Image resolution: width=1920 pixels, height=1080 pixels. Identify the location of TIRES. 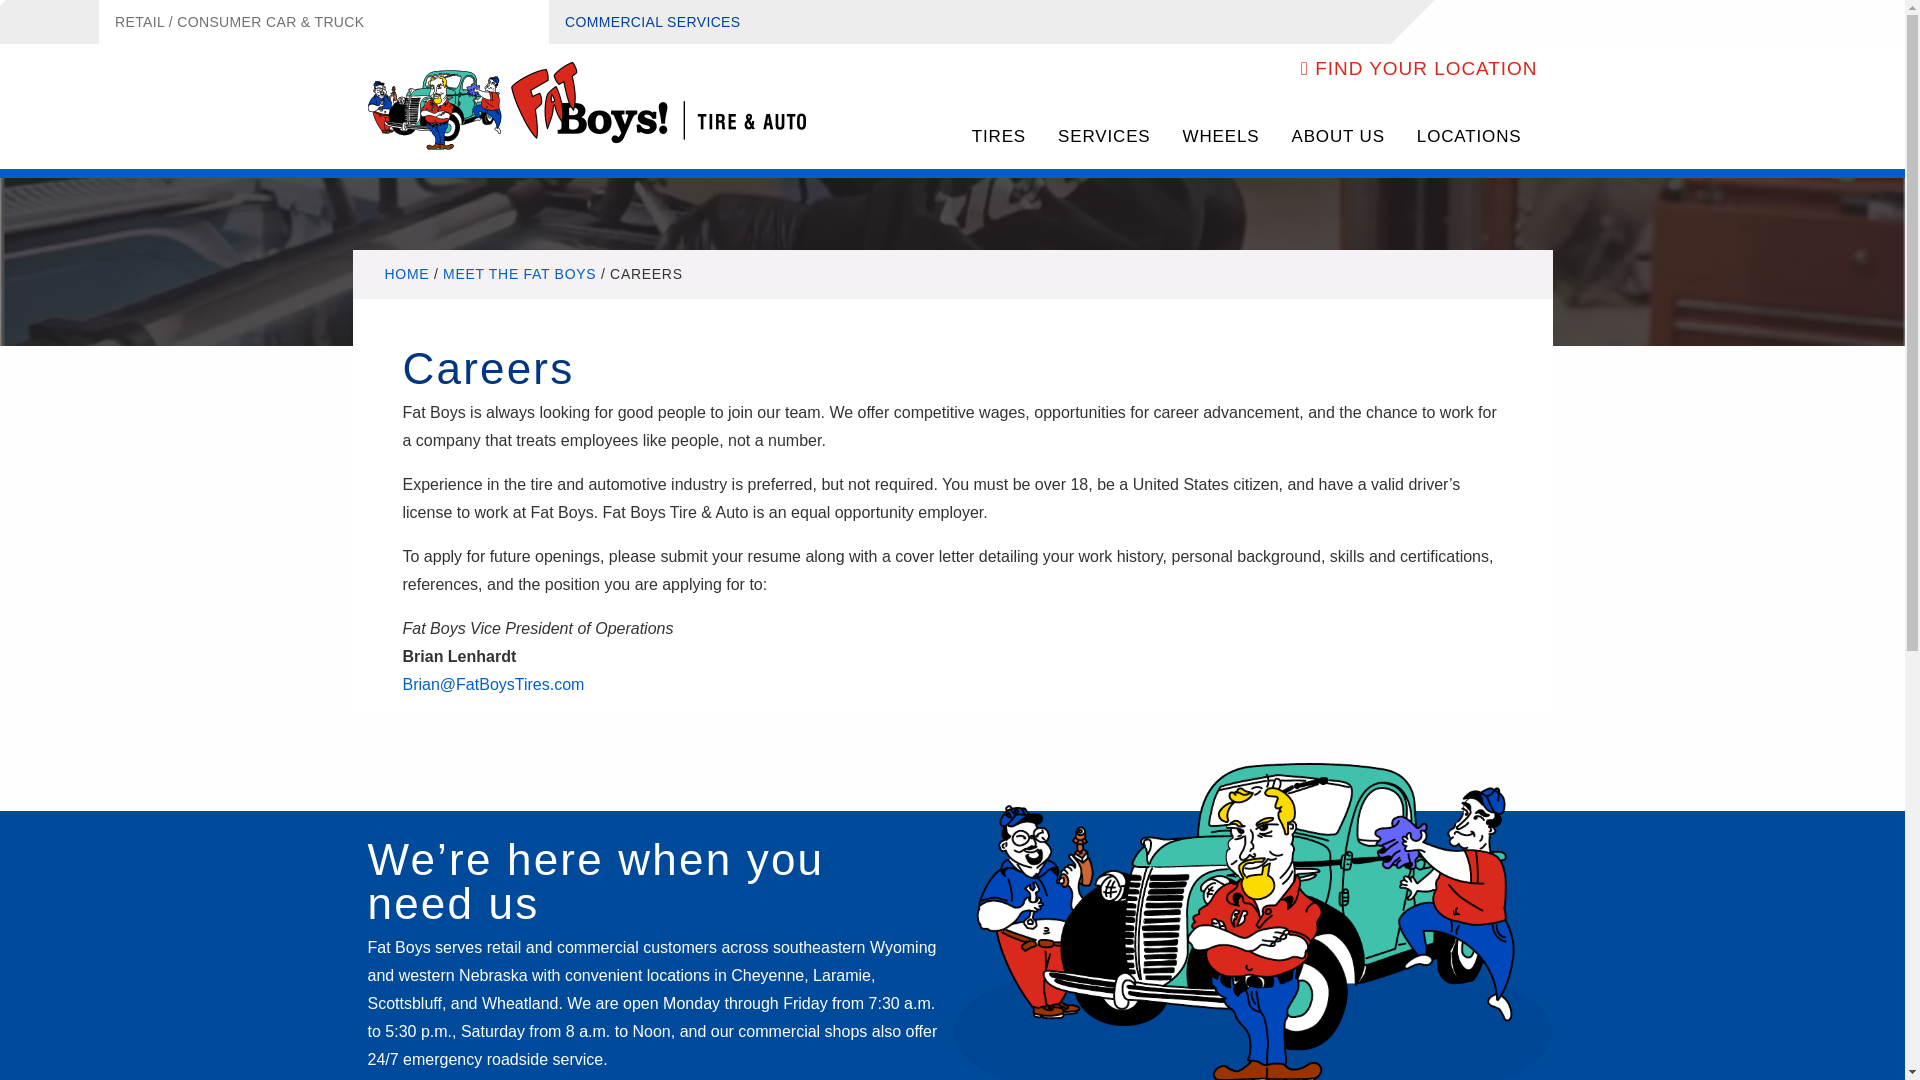
(999, 138).